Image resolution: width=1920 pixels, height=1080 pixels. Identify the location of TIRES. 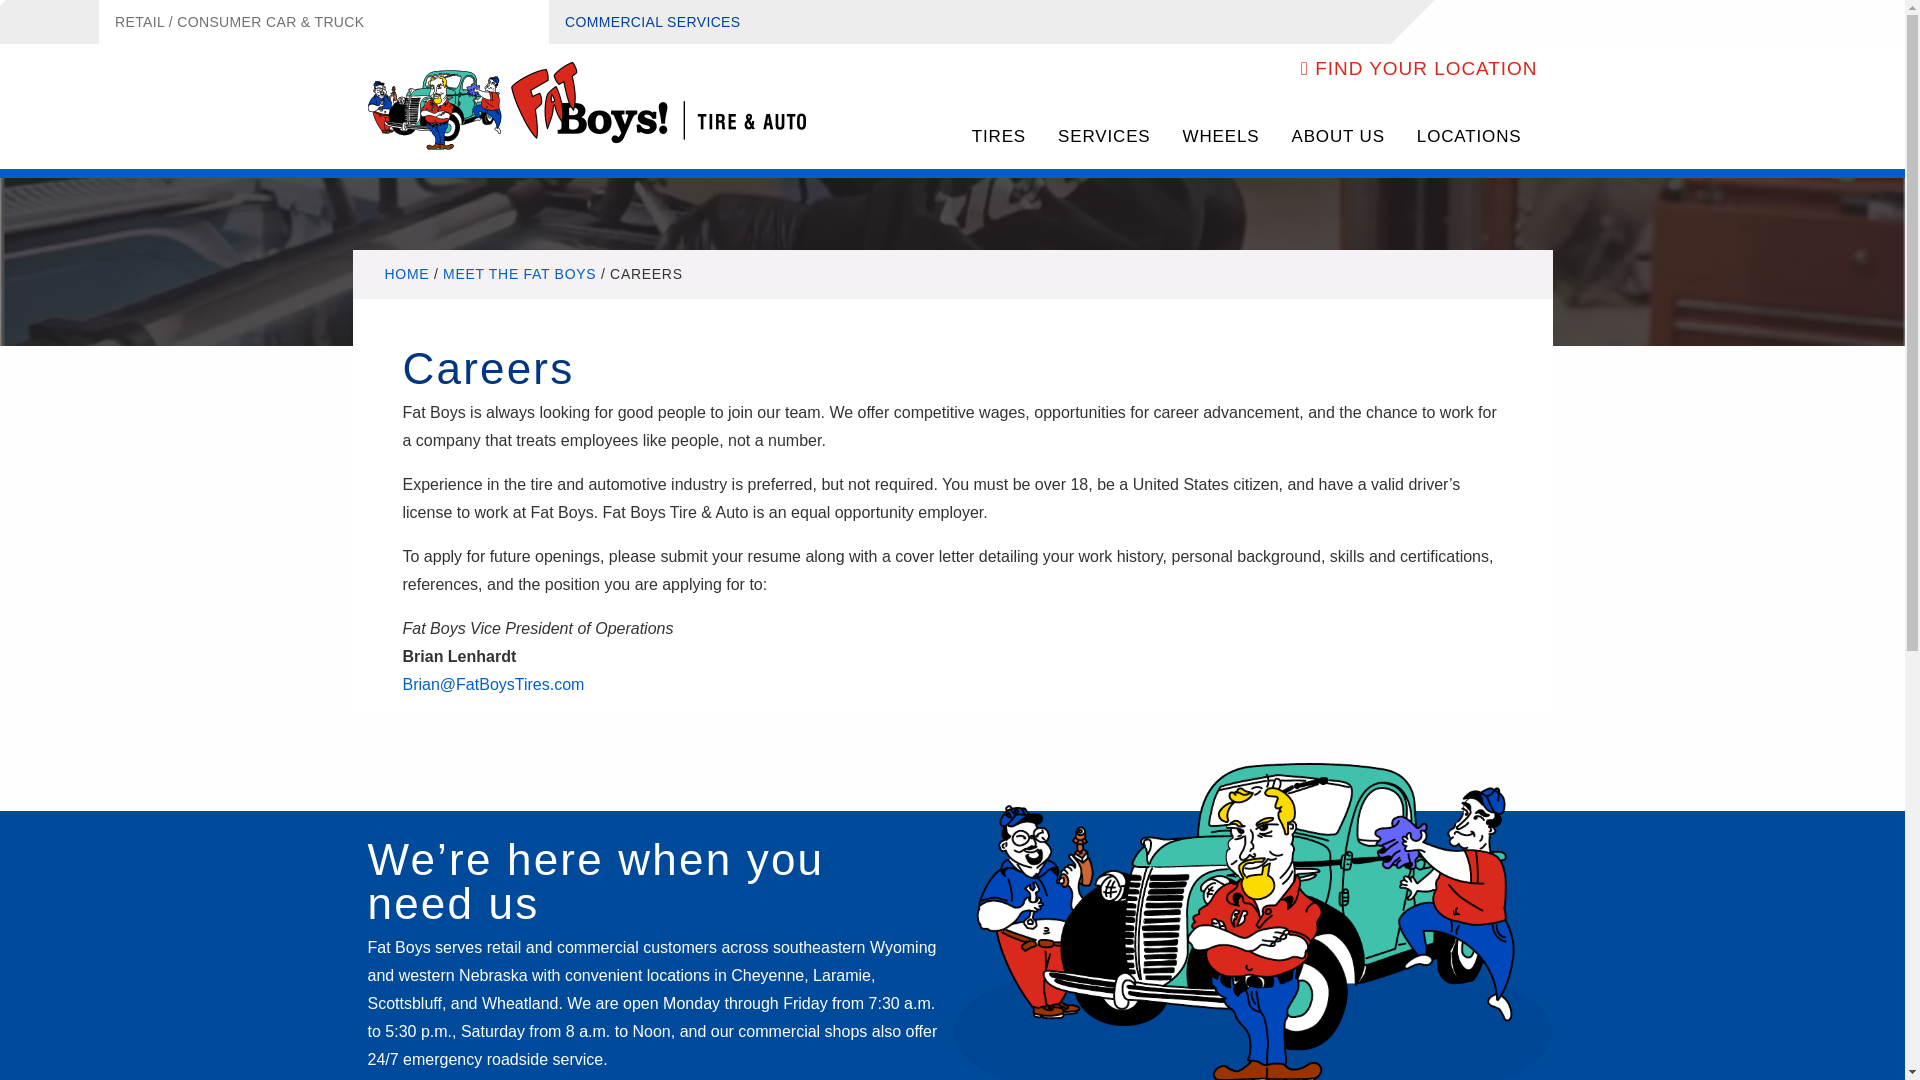
(999, 138).